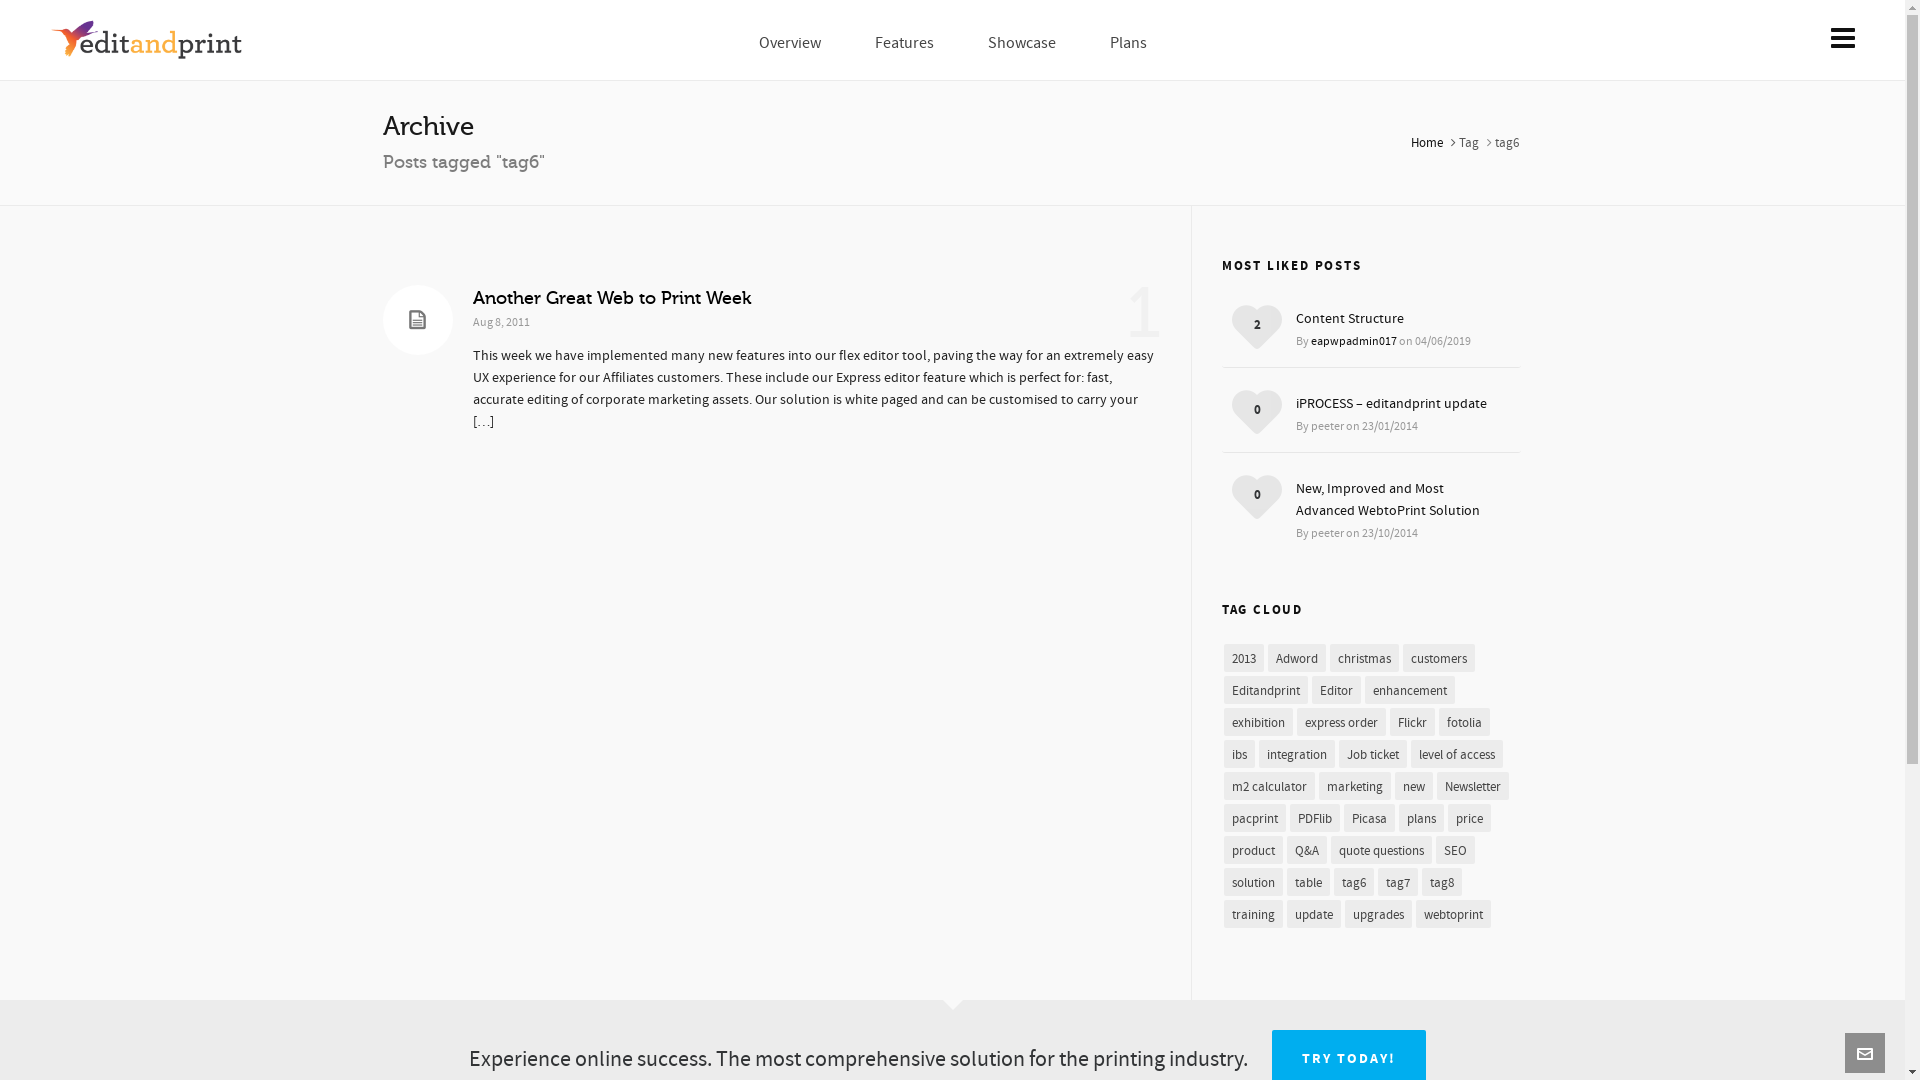 The height and width of the screenshot is (1080, 1920). What do you see at coordinates (1258, 722) in the screenshot?
I see `exhibition` at bounding box center [1258, 722].